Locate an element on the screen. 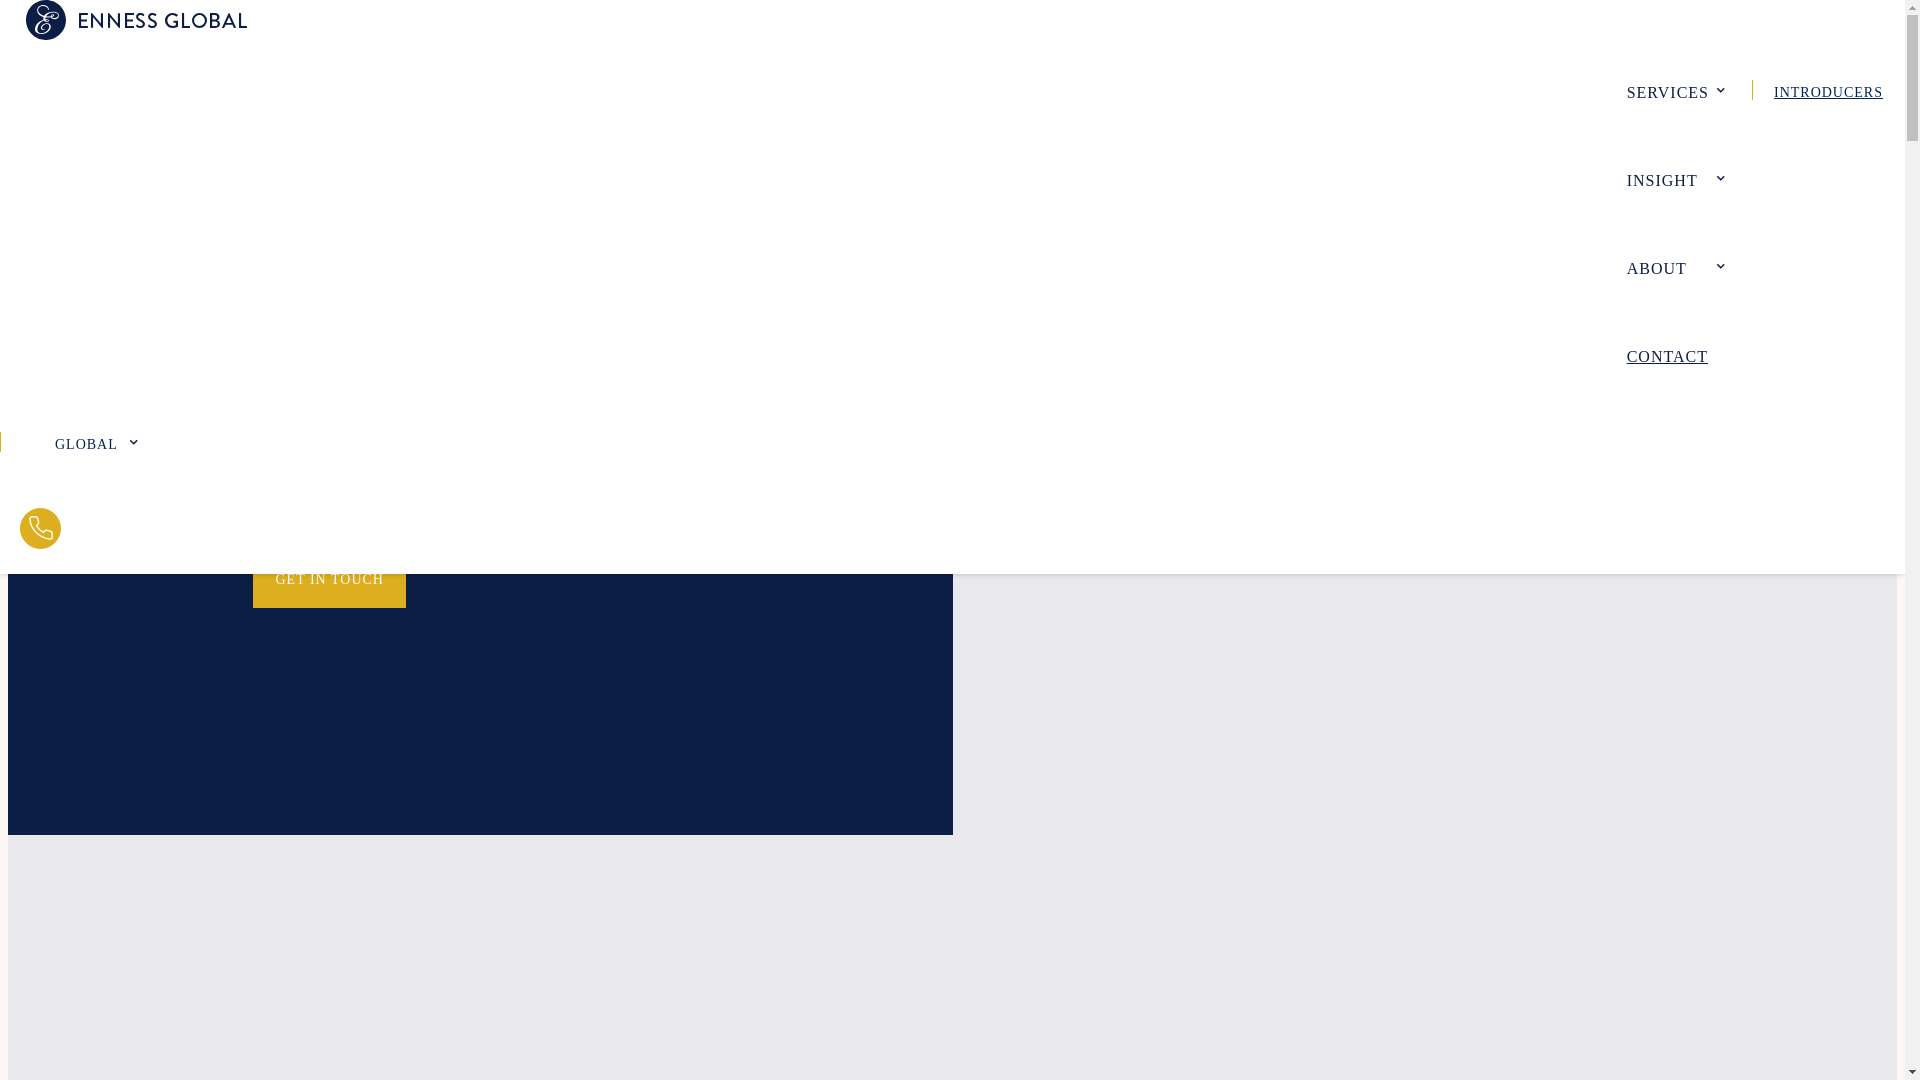 This screenshot has width=1920, height=1080. Logo is located at coordinates (136, 20).